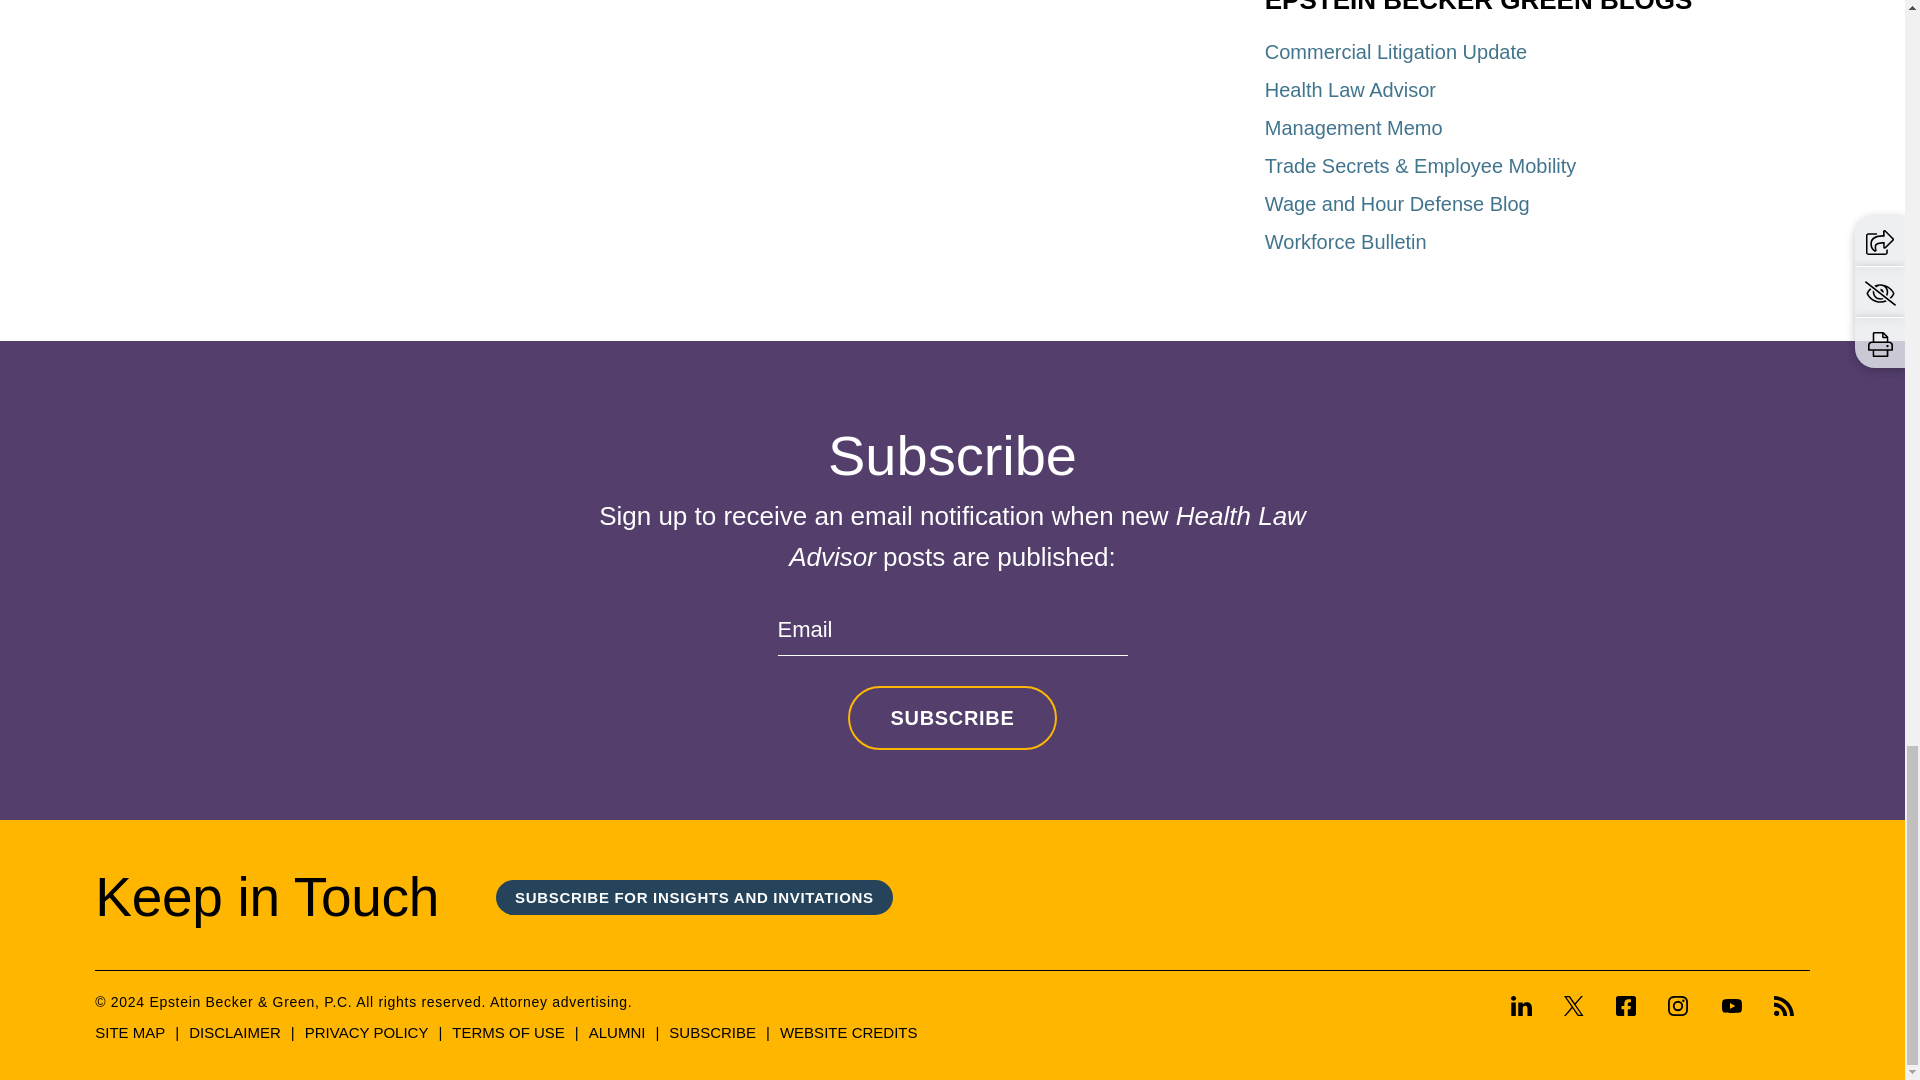  What do you see at coordinates (1522, 1006) in the screenshot?
I see `Linkedin` at bounding box center [1522, 1006].